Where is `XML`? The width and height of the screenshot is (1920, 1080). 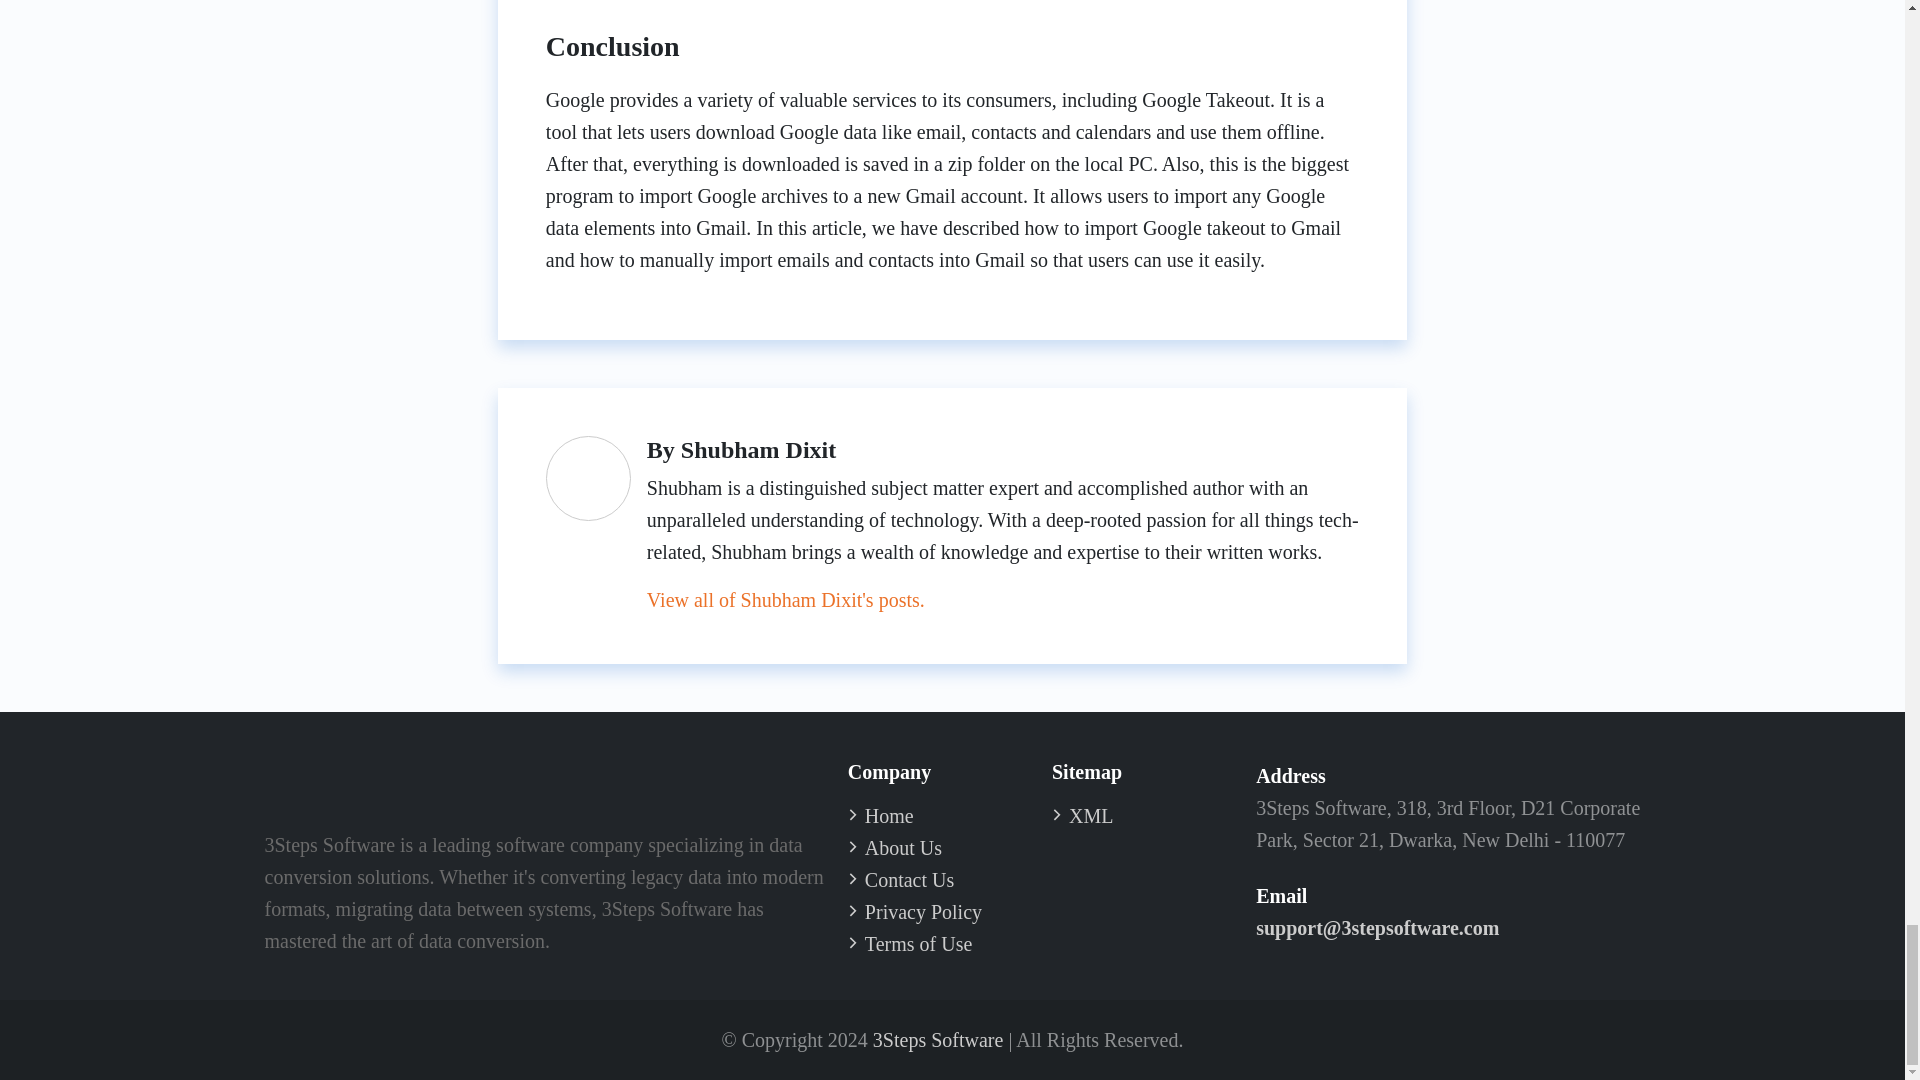
XML is located at coordinates (1091, 816).